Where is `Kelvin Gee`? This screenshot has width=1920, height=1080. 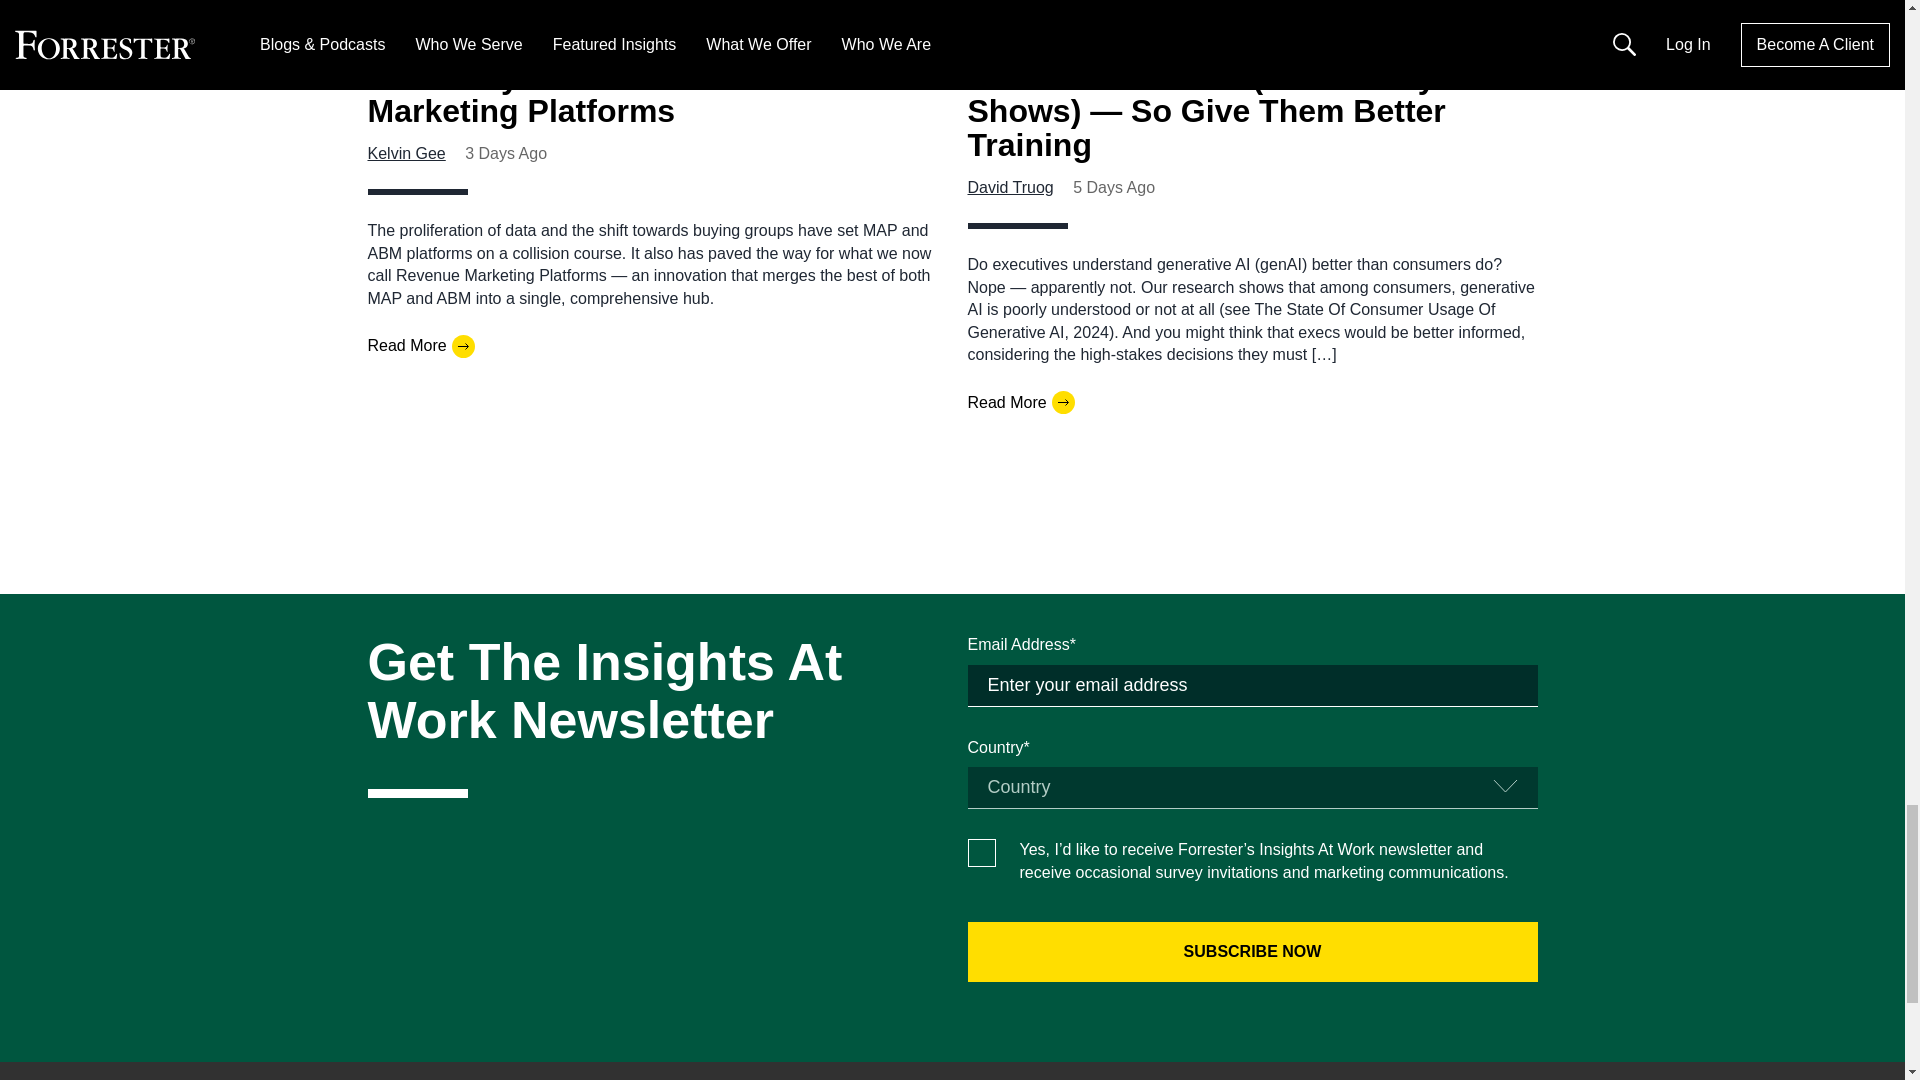 Kelvin Gee is located at coordinates (406, 153).